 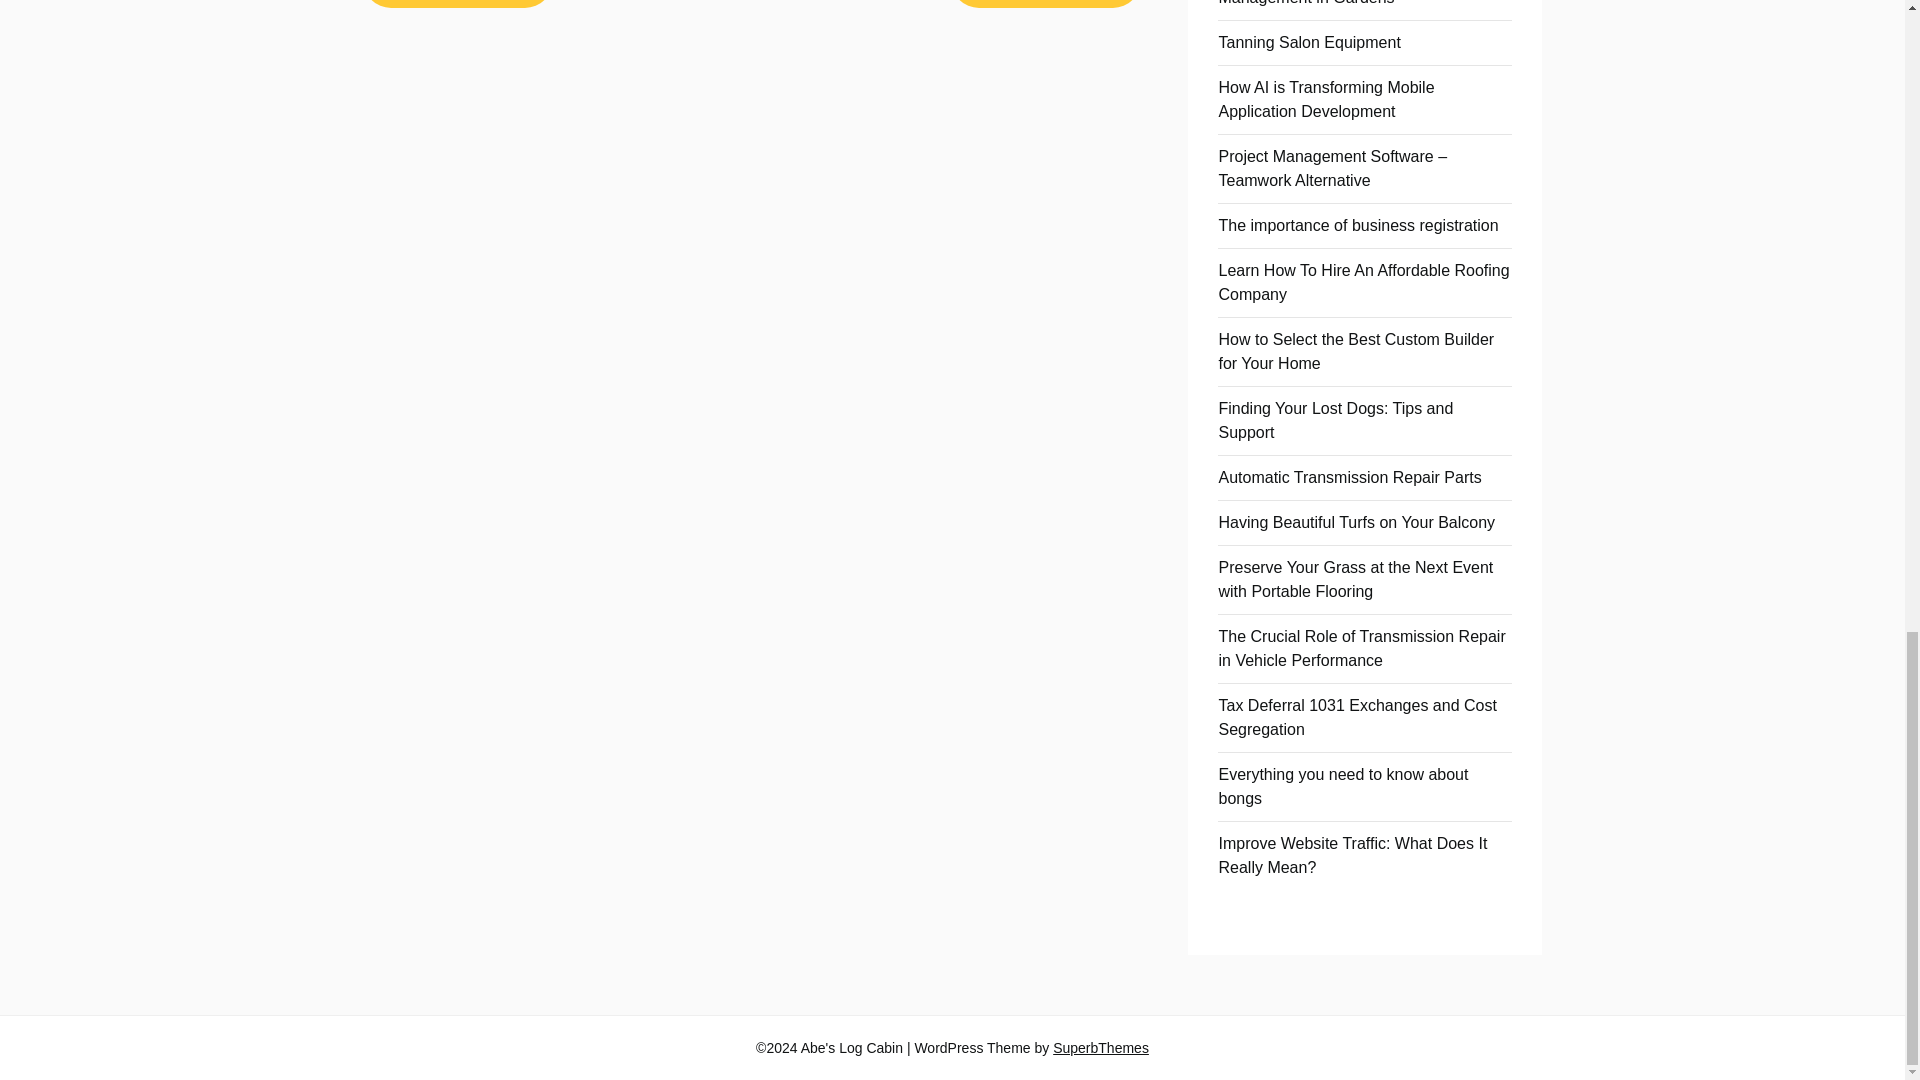 What do you see at coordinates (1348, 477) in the screenshot?
I see `Automatic Transmission Repair Parts` at bounding box center [1348, 477].